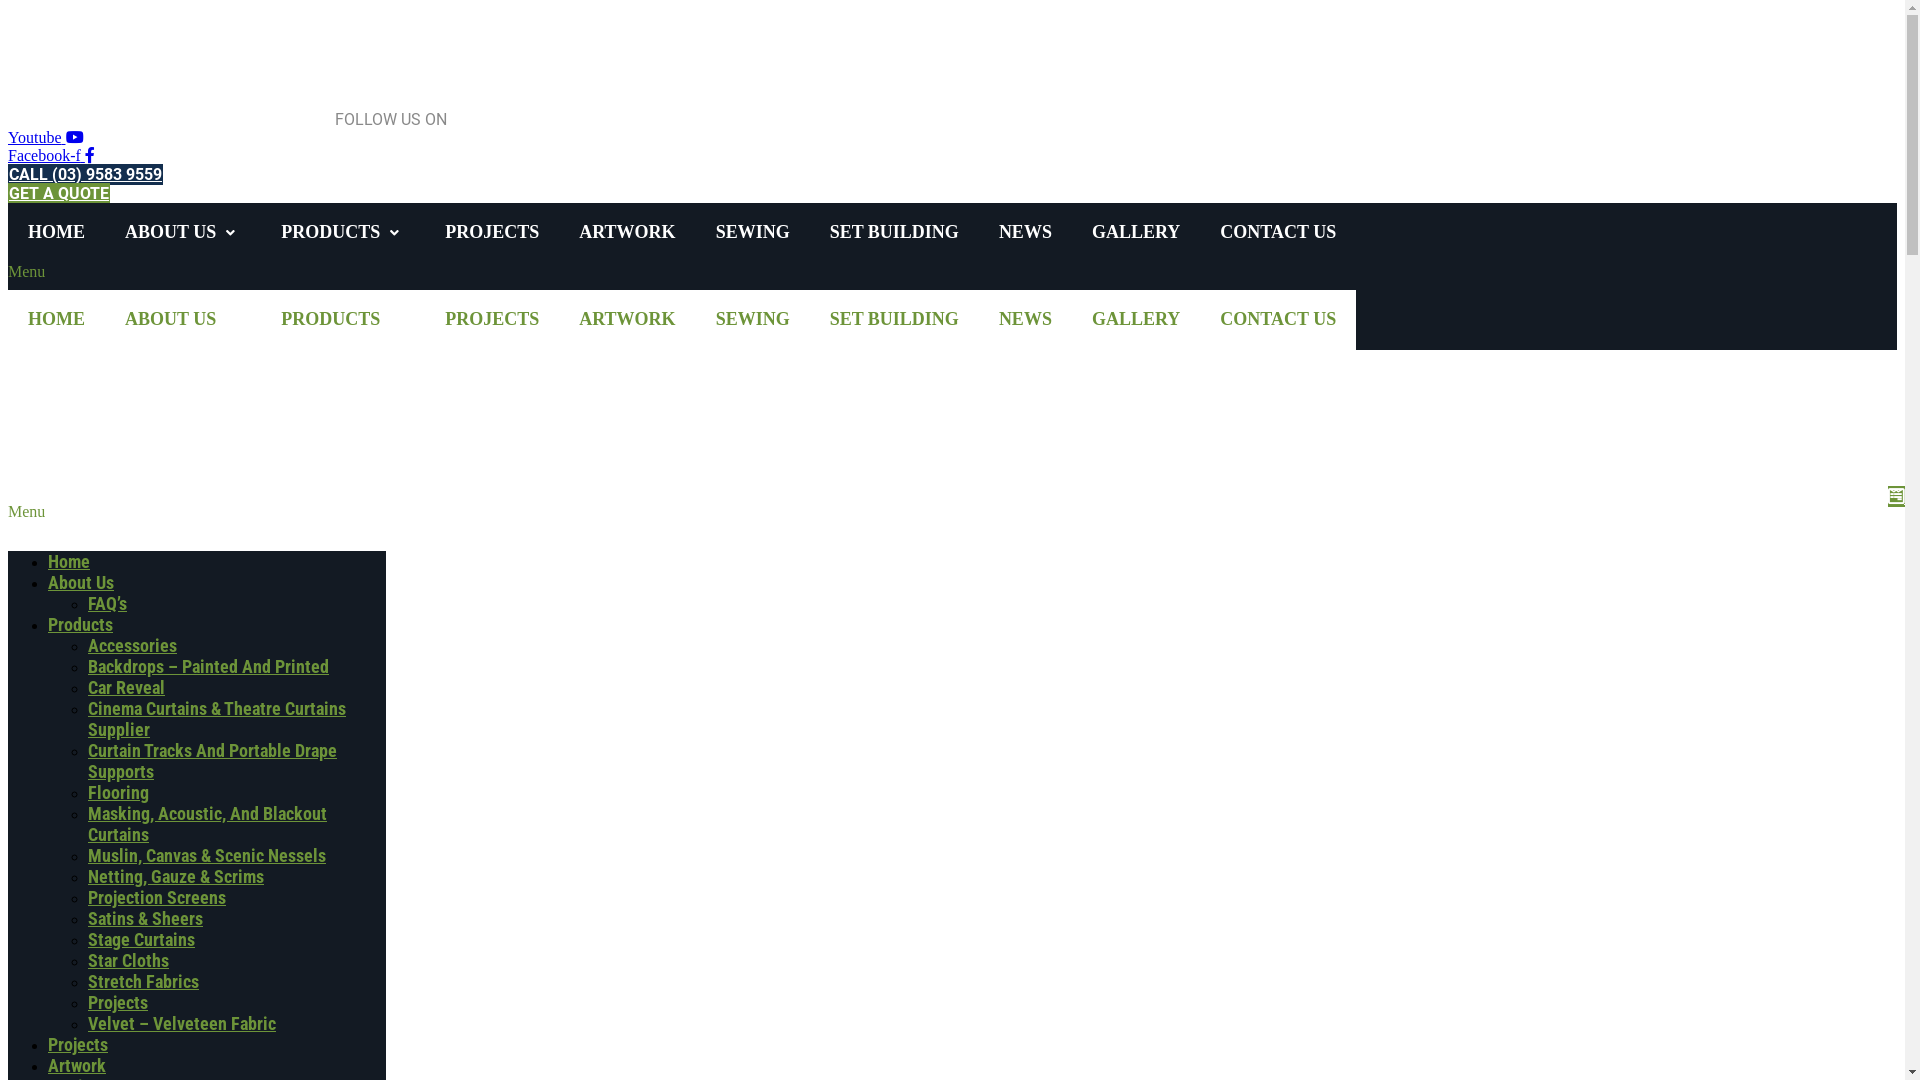 The height and width of the screenshot is (1080, 1920). I want to click on SET BUILDING, so click(894, 232).